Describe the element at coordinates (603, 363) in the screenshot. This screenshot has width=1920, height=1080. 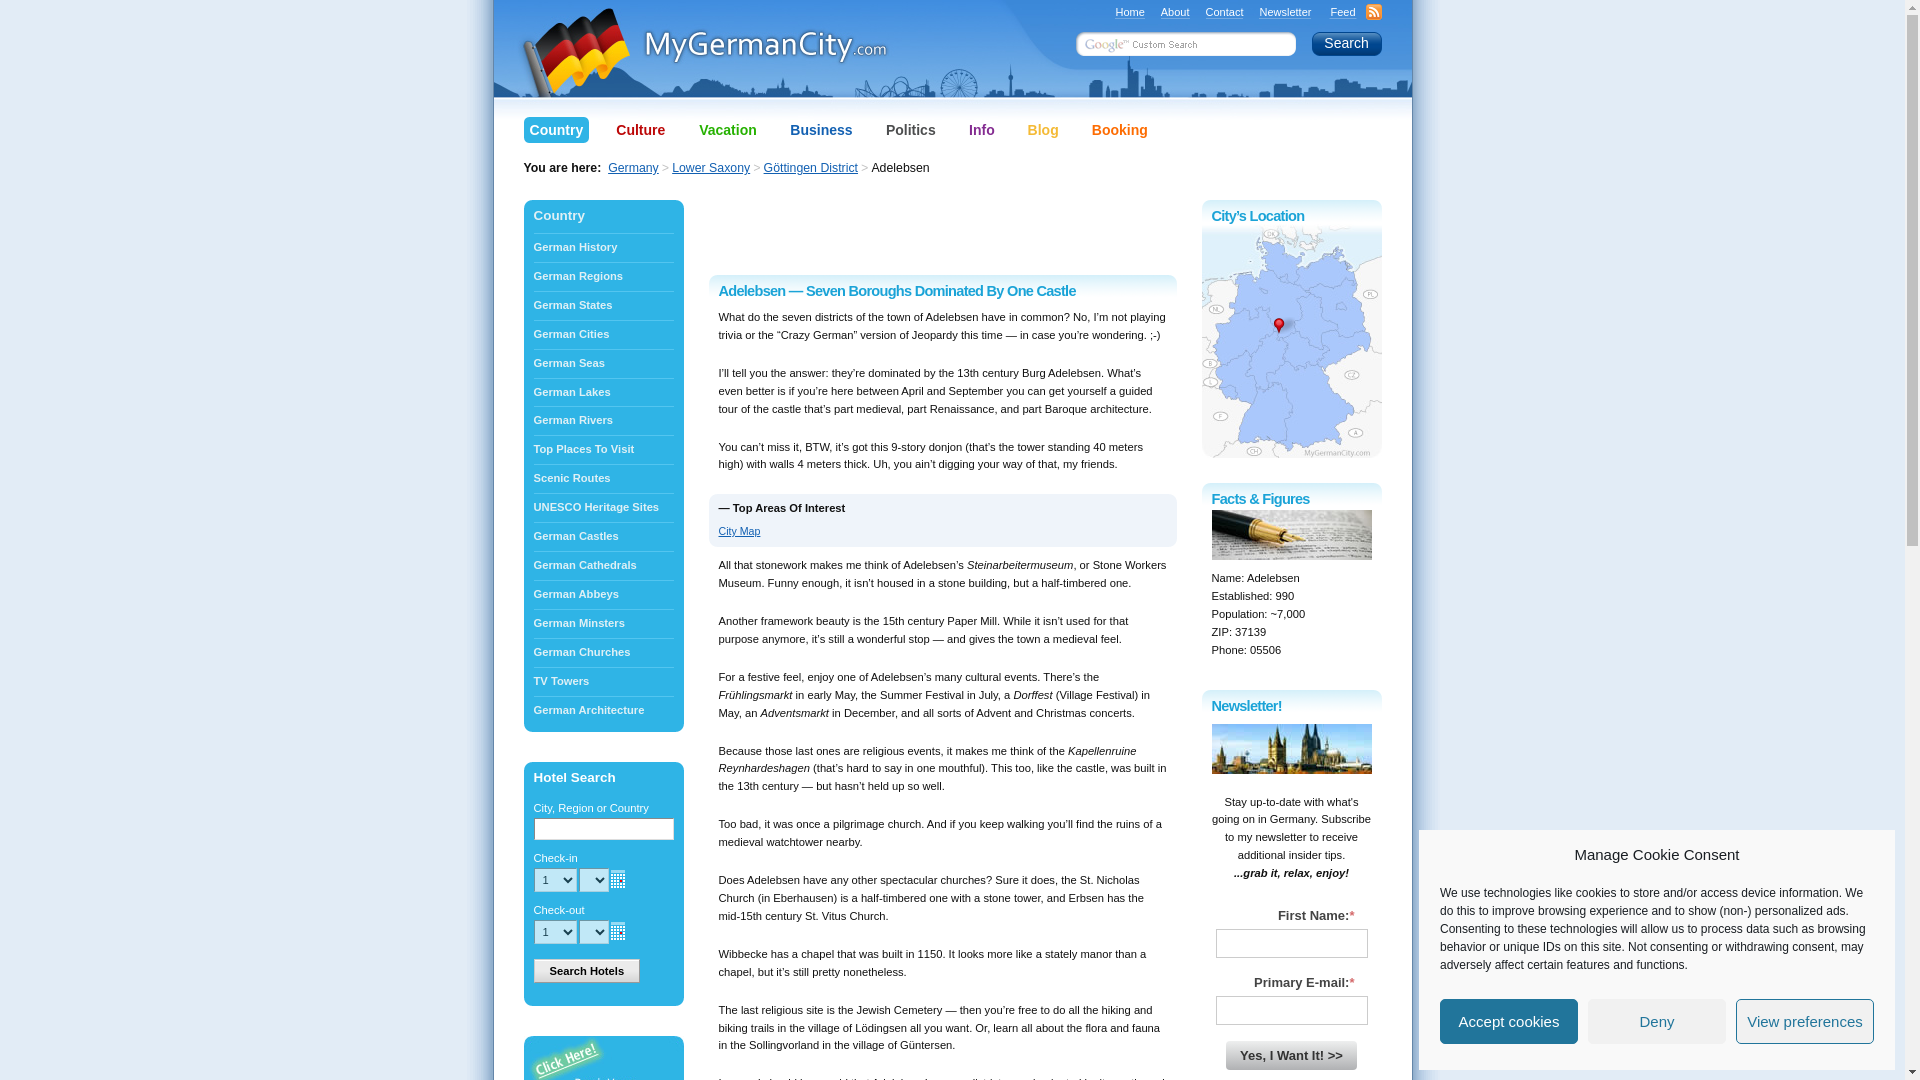
I see `German Seas` at that location.